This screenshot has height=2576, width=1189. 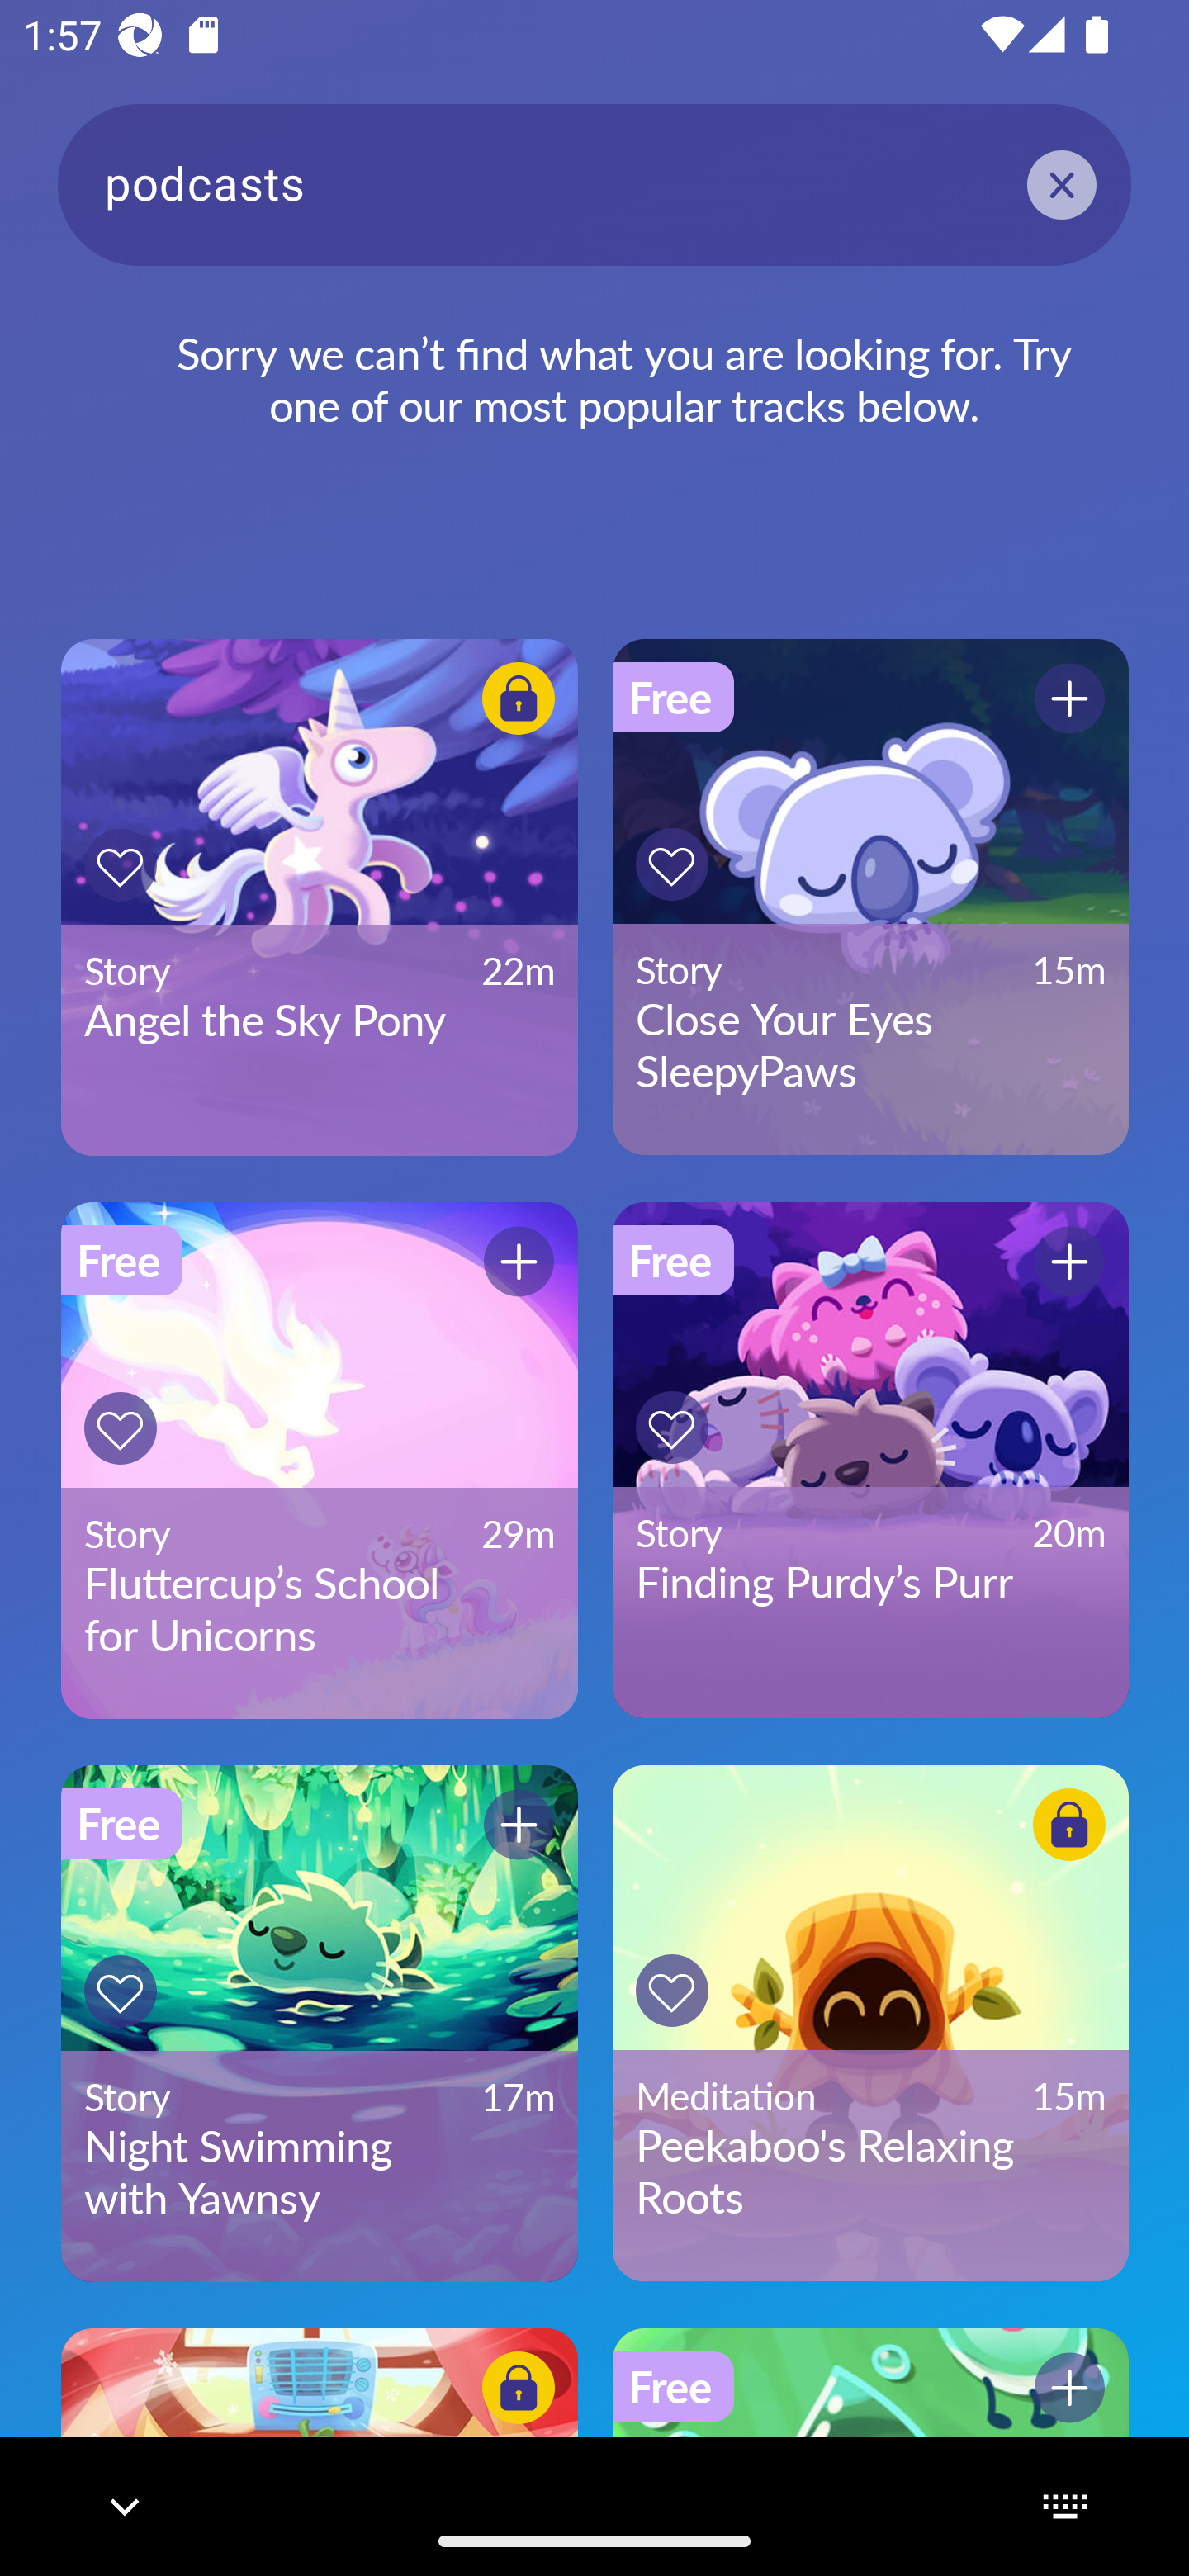 What do you see at coordinates (519, 1262) in the screenshot?
I see `Button` at bounding box center [519, 1262].